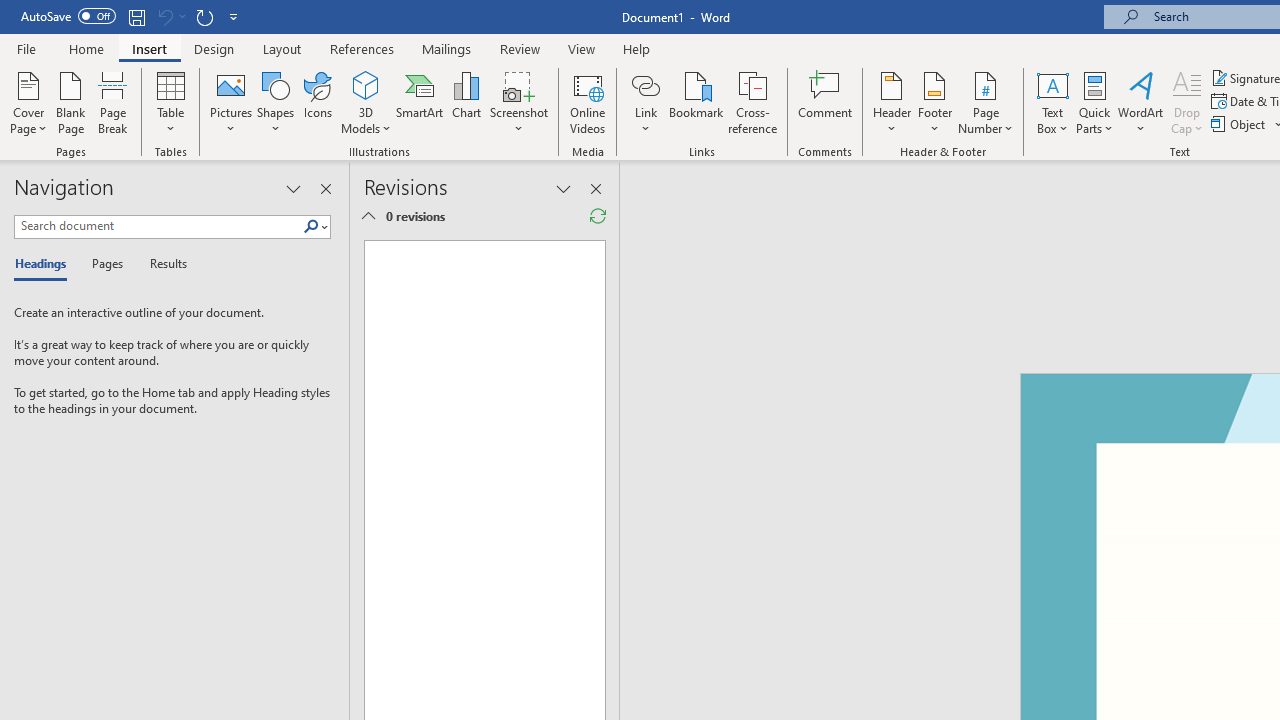 The image size is (1280, 720). Describe the element at coordinates (113, 102) in the screenshot. I see `Page Break` at that location.